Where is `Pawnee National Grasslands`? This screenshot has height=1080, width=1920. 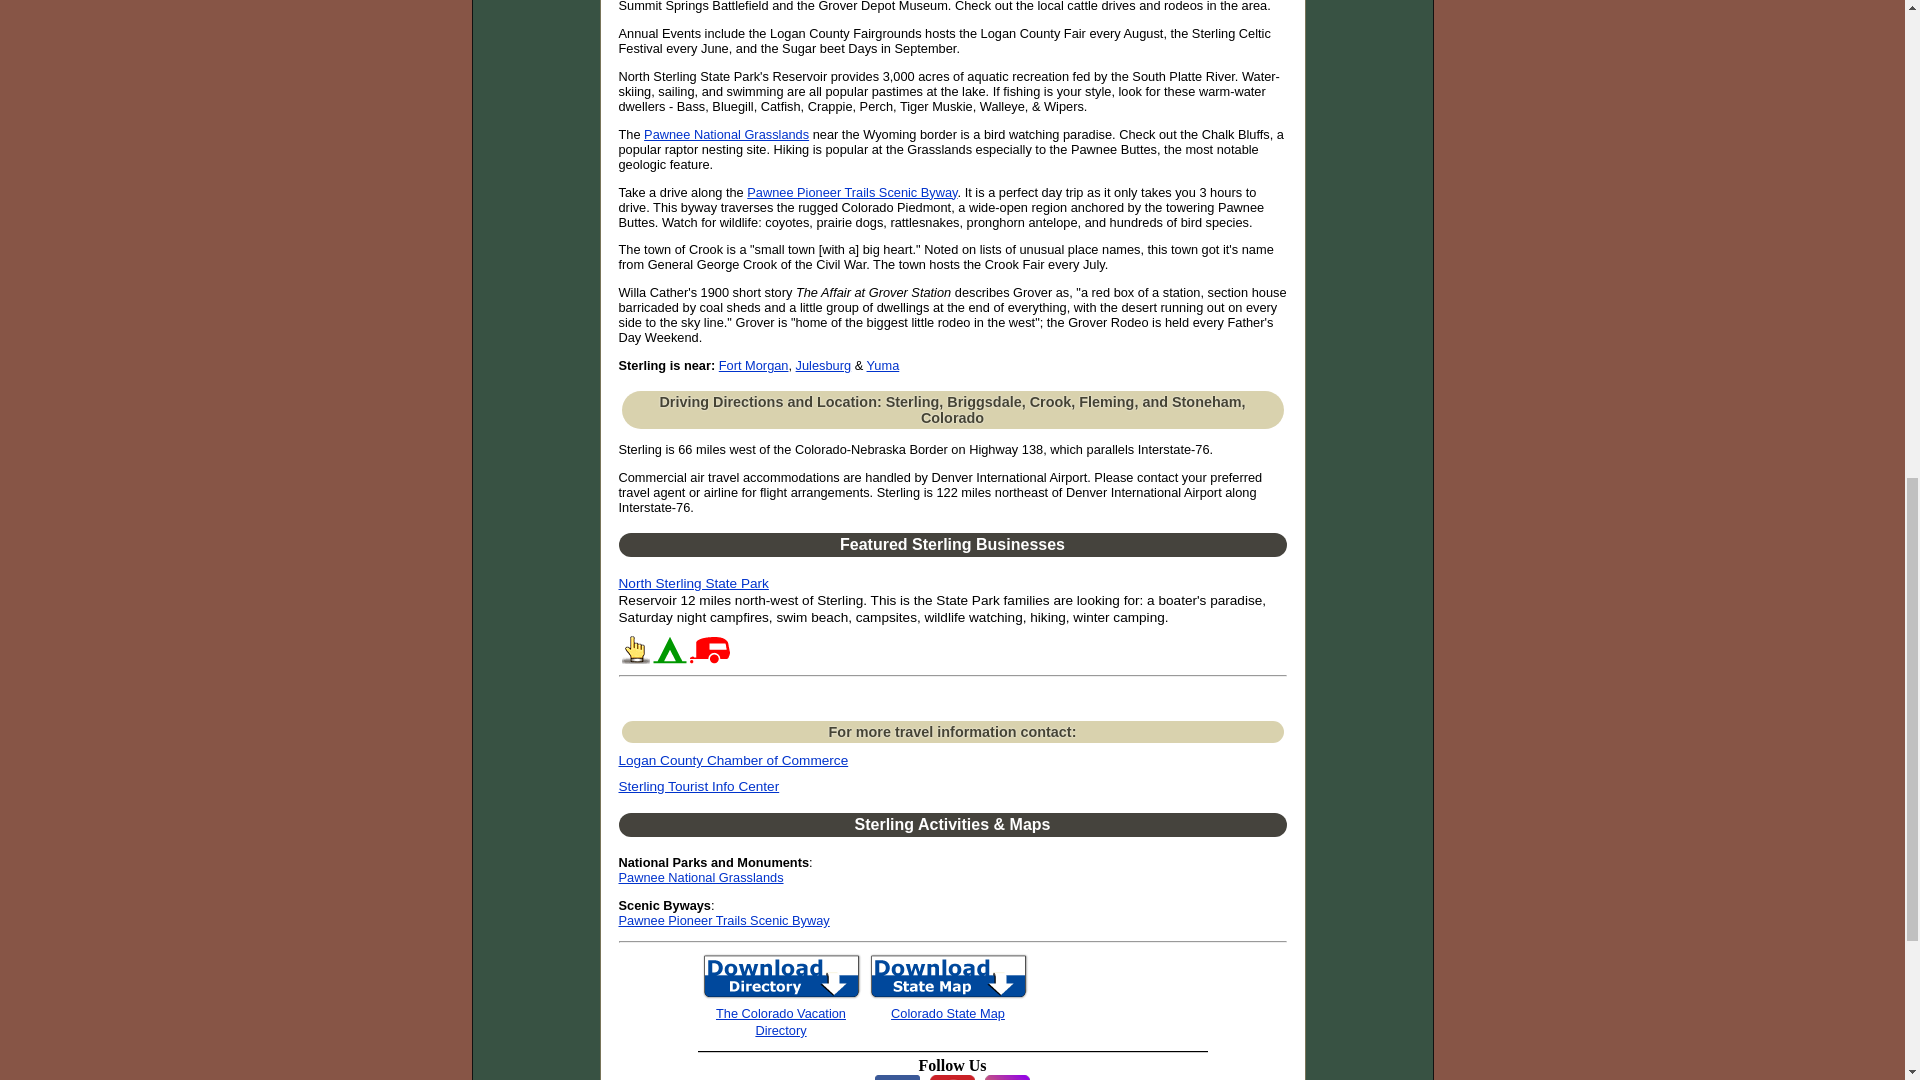 Pawnee National Grasslands is located at coordinates (700, 877).